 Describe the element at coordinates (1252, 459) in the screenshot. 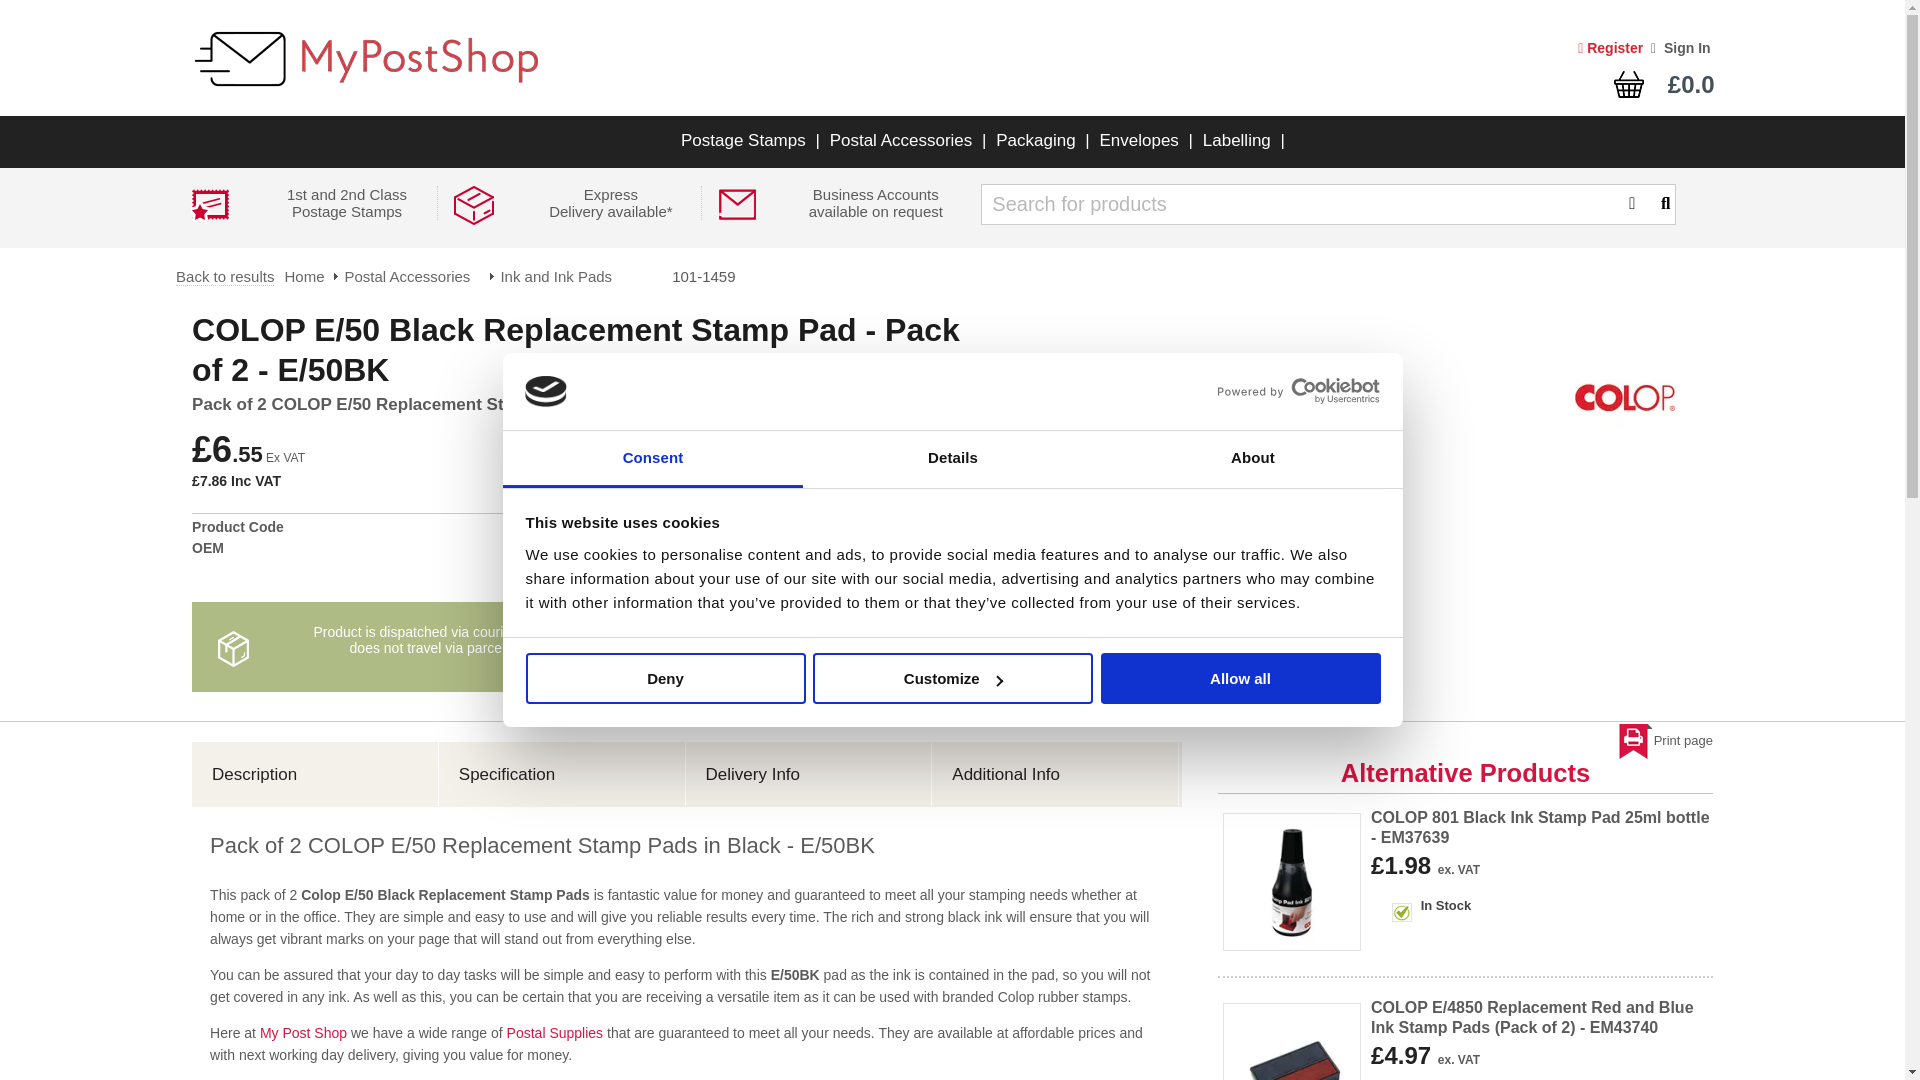

I see `About` at that location.